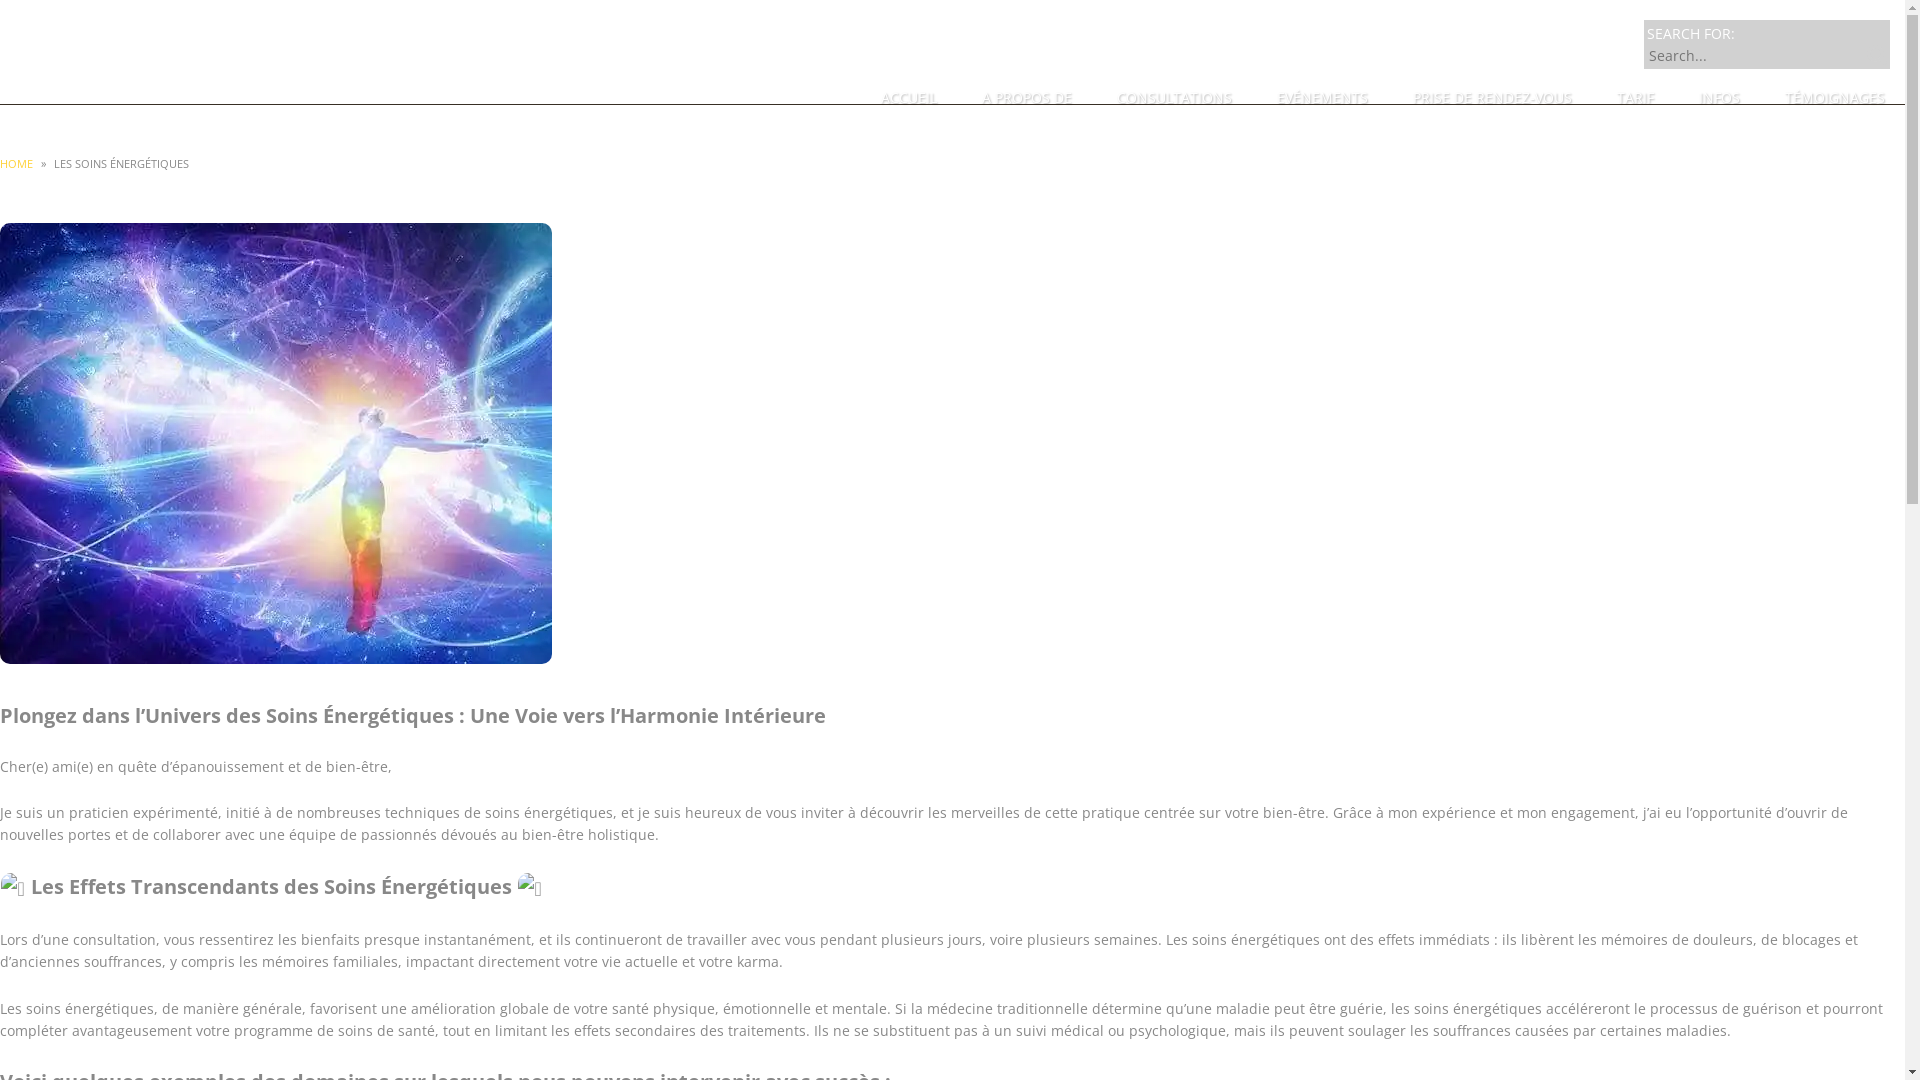 This screenshot has width=1920, height=1080. What do you see at coordinates (909, 98) in the screenshot?
I see `ACCUEIL` at bounding box center [909, 98].